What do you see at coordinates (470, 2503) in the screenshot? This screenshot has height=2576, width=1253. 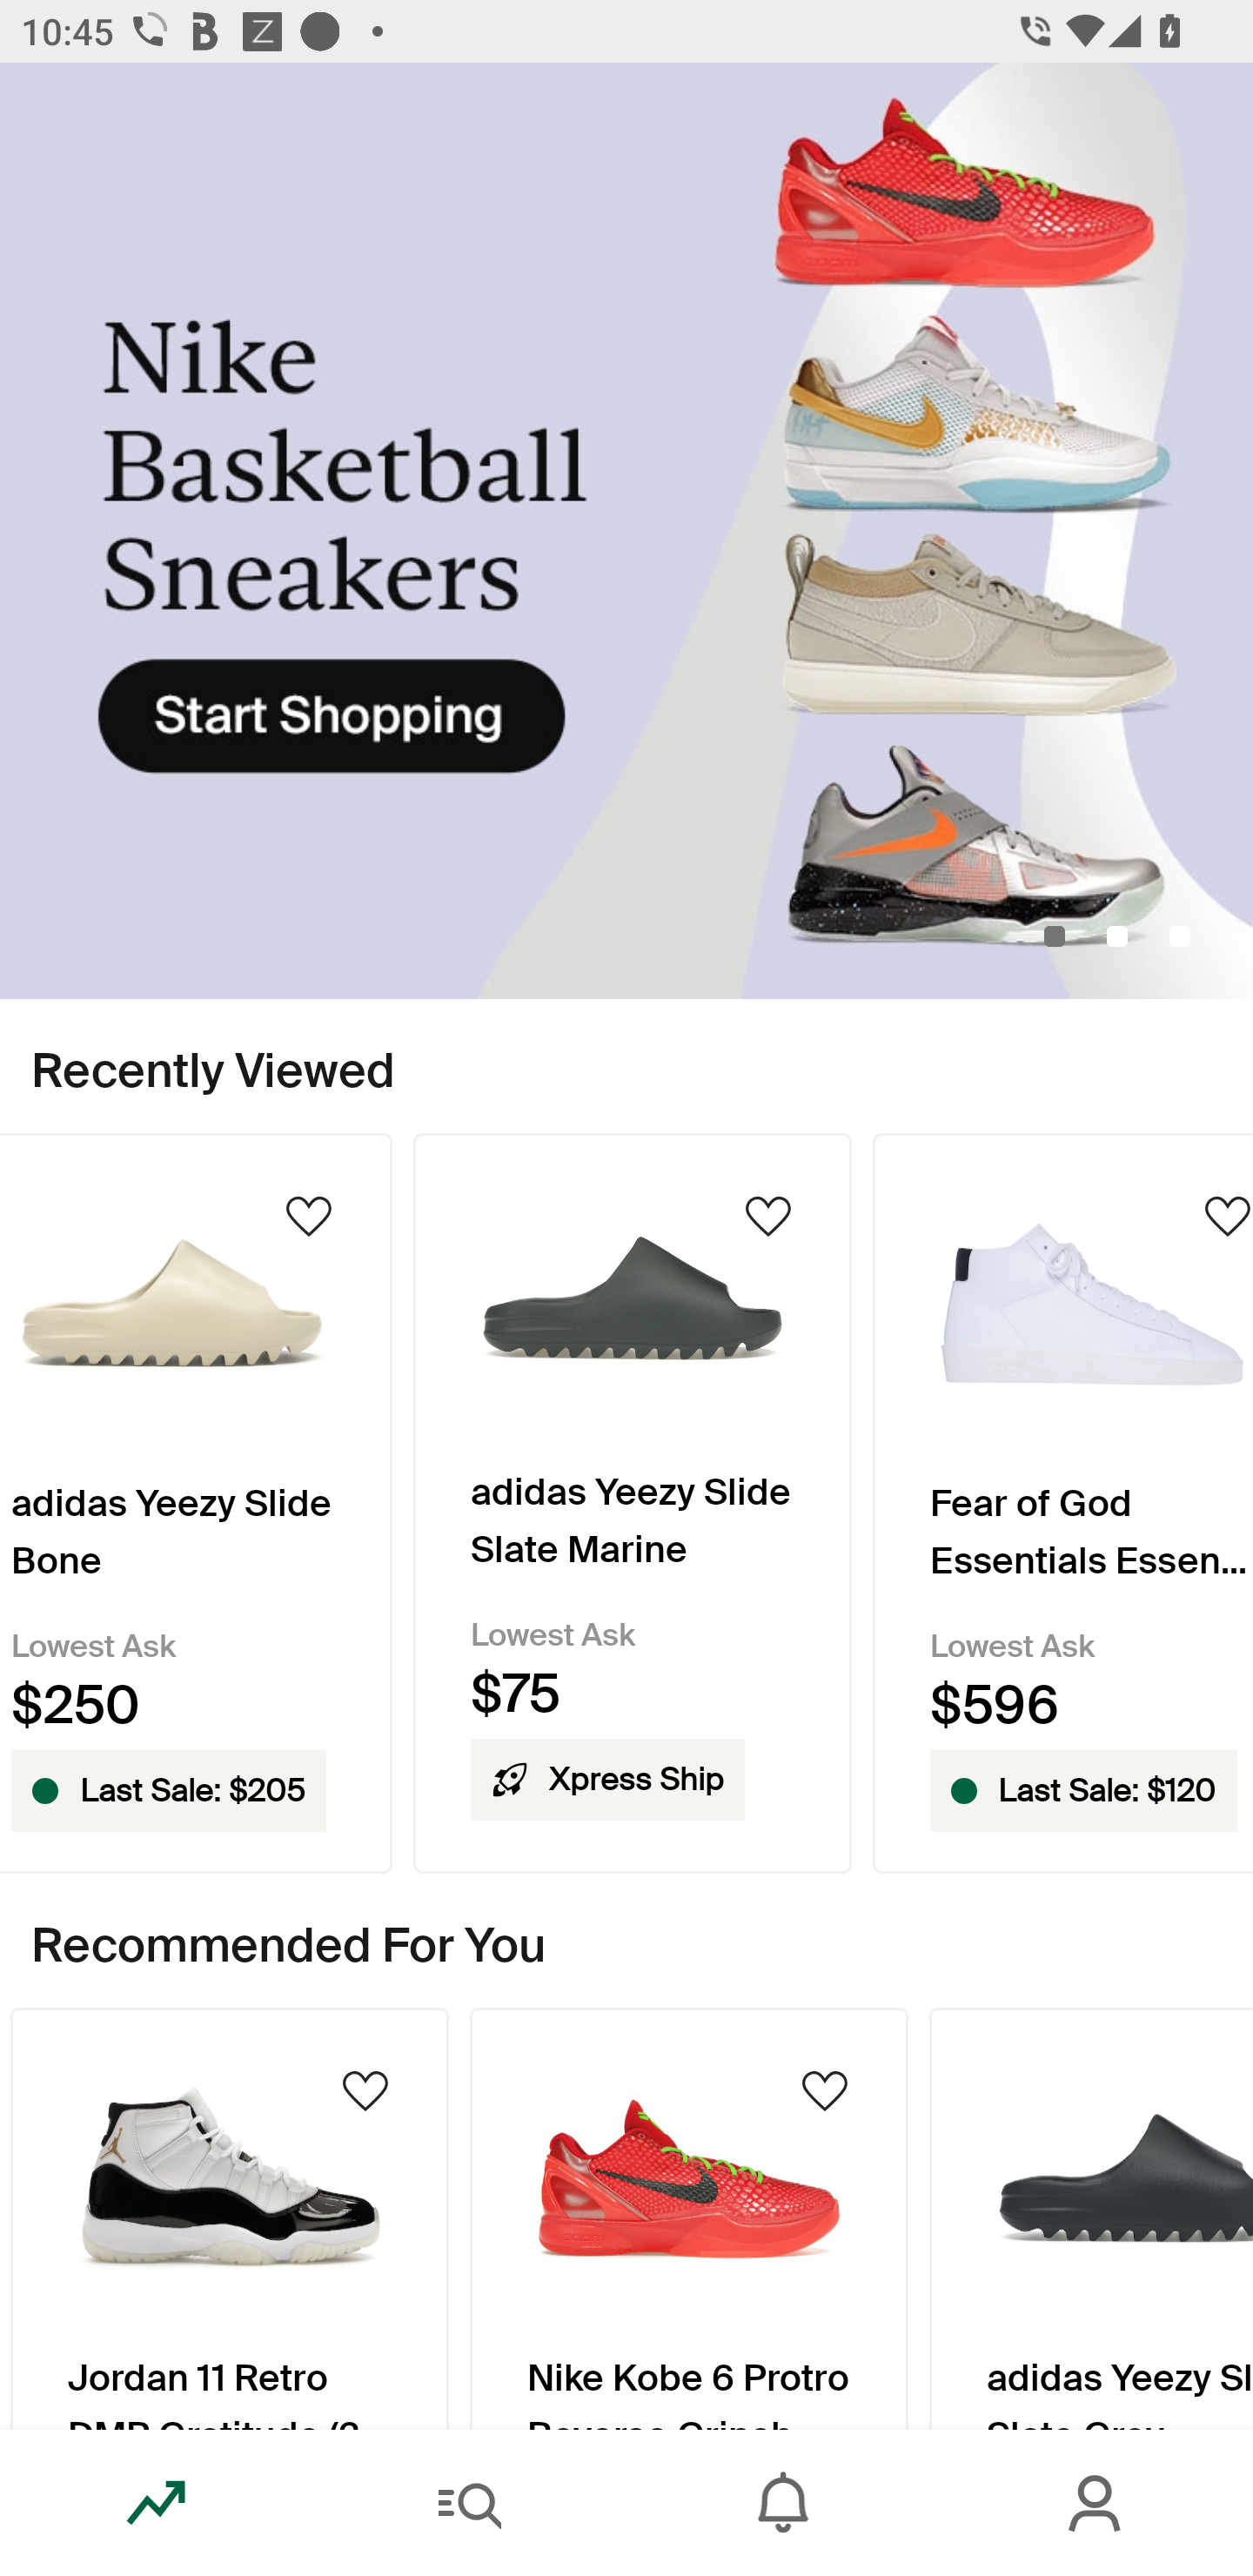 I see `Search` at bounding box center [470, 2503].